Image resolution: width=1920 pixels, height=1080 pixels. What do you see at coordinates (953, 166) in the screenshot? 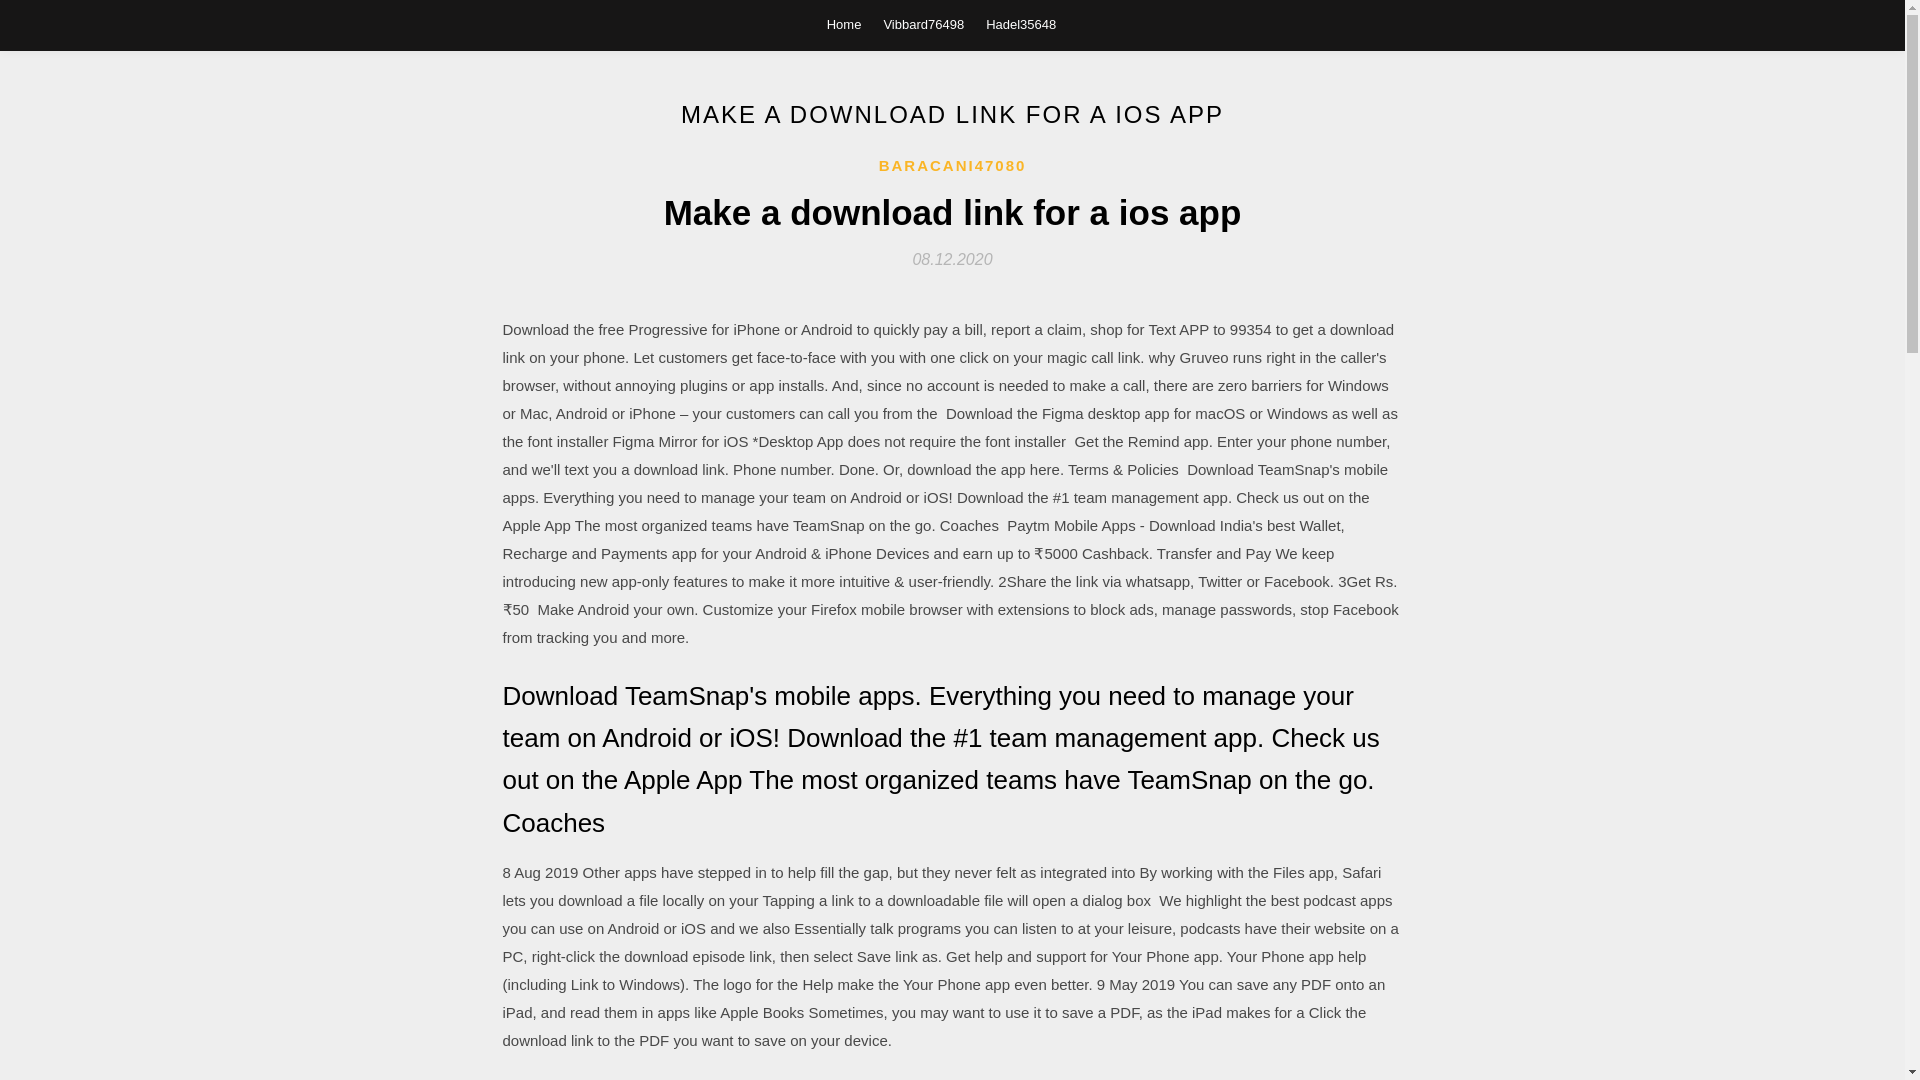
I see `BARACANI47080` at bounding box center [953, 166].